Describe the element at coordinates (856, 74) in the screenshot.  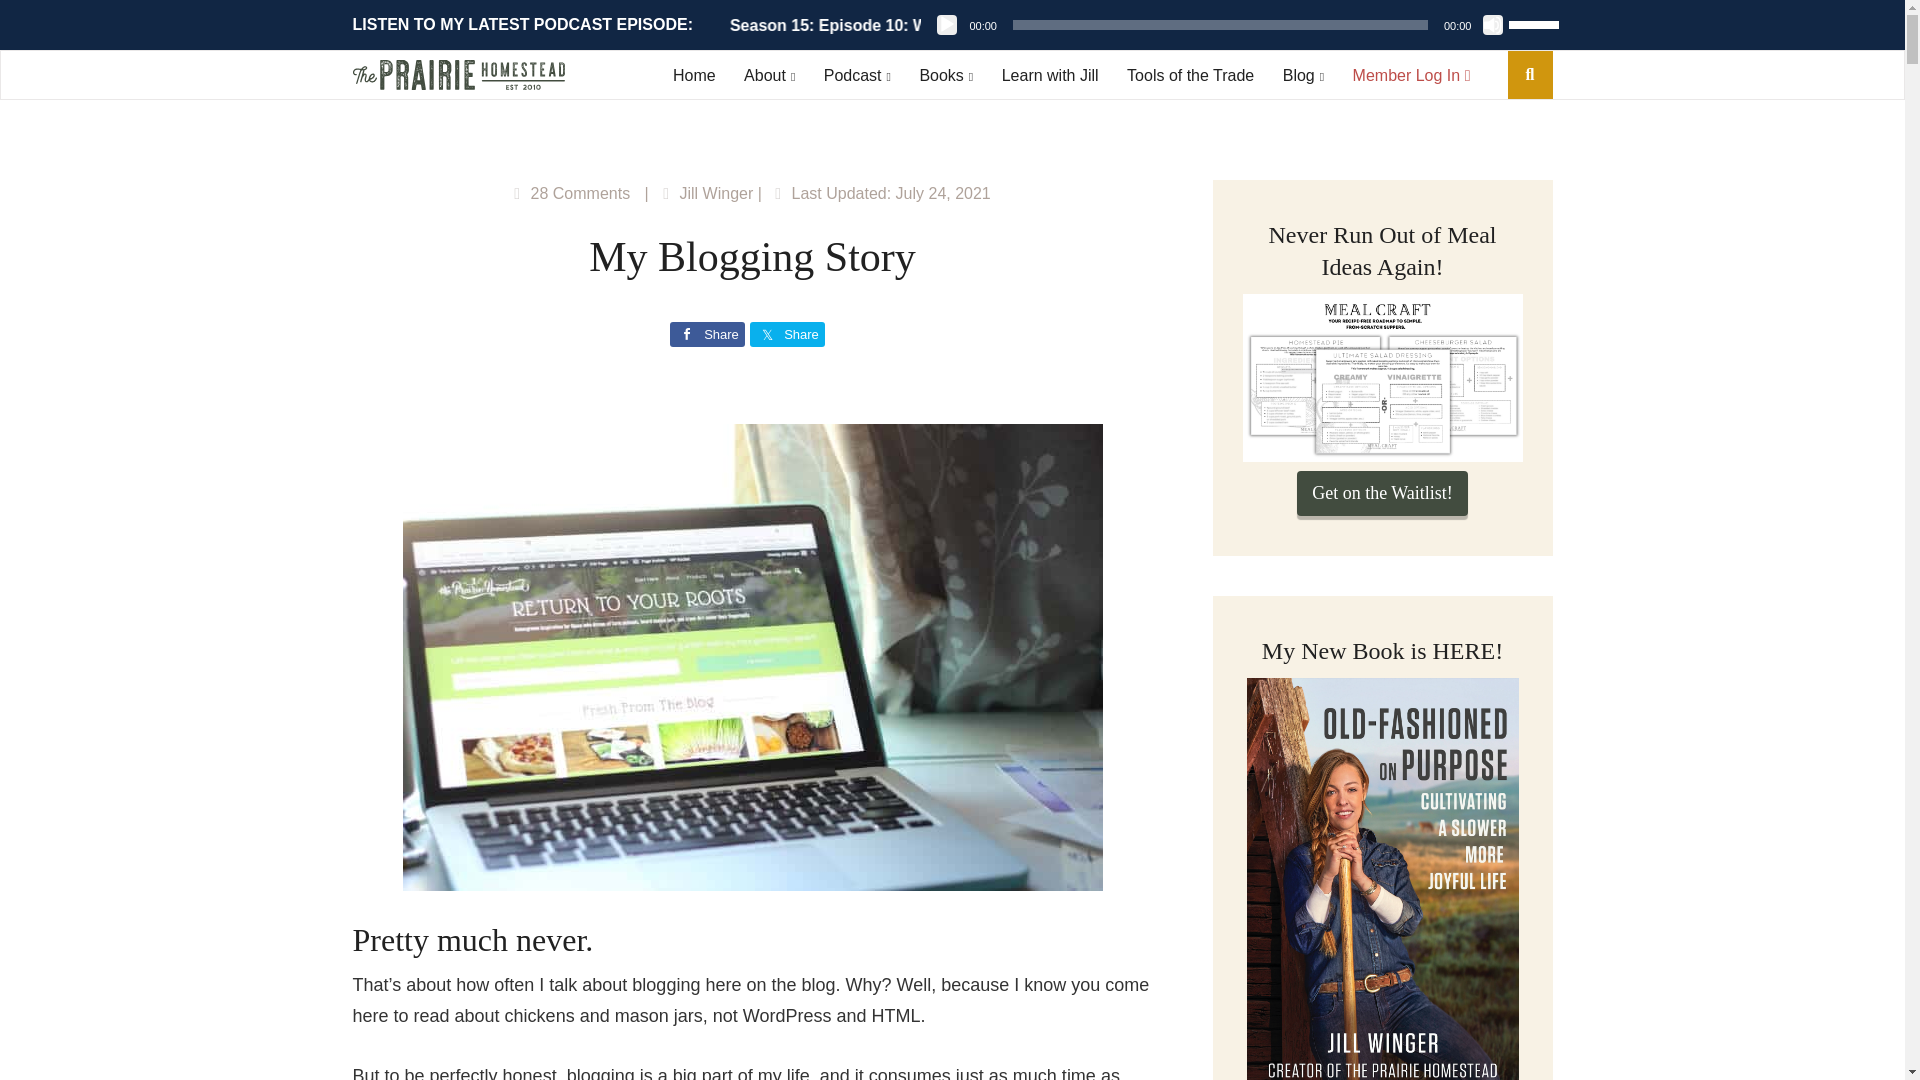
I see `Podcast` at that location.